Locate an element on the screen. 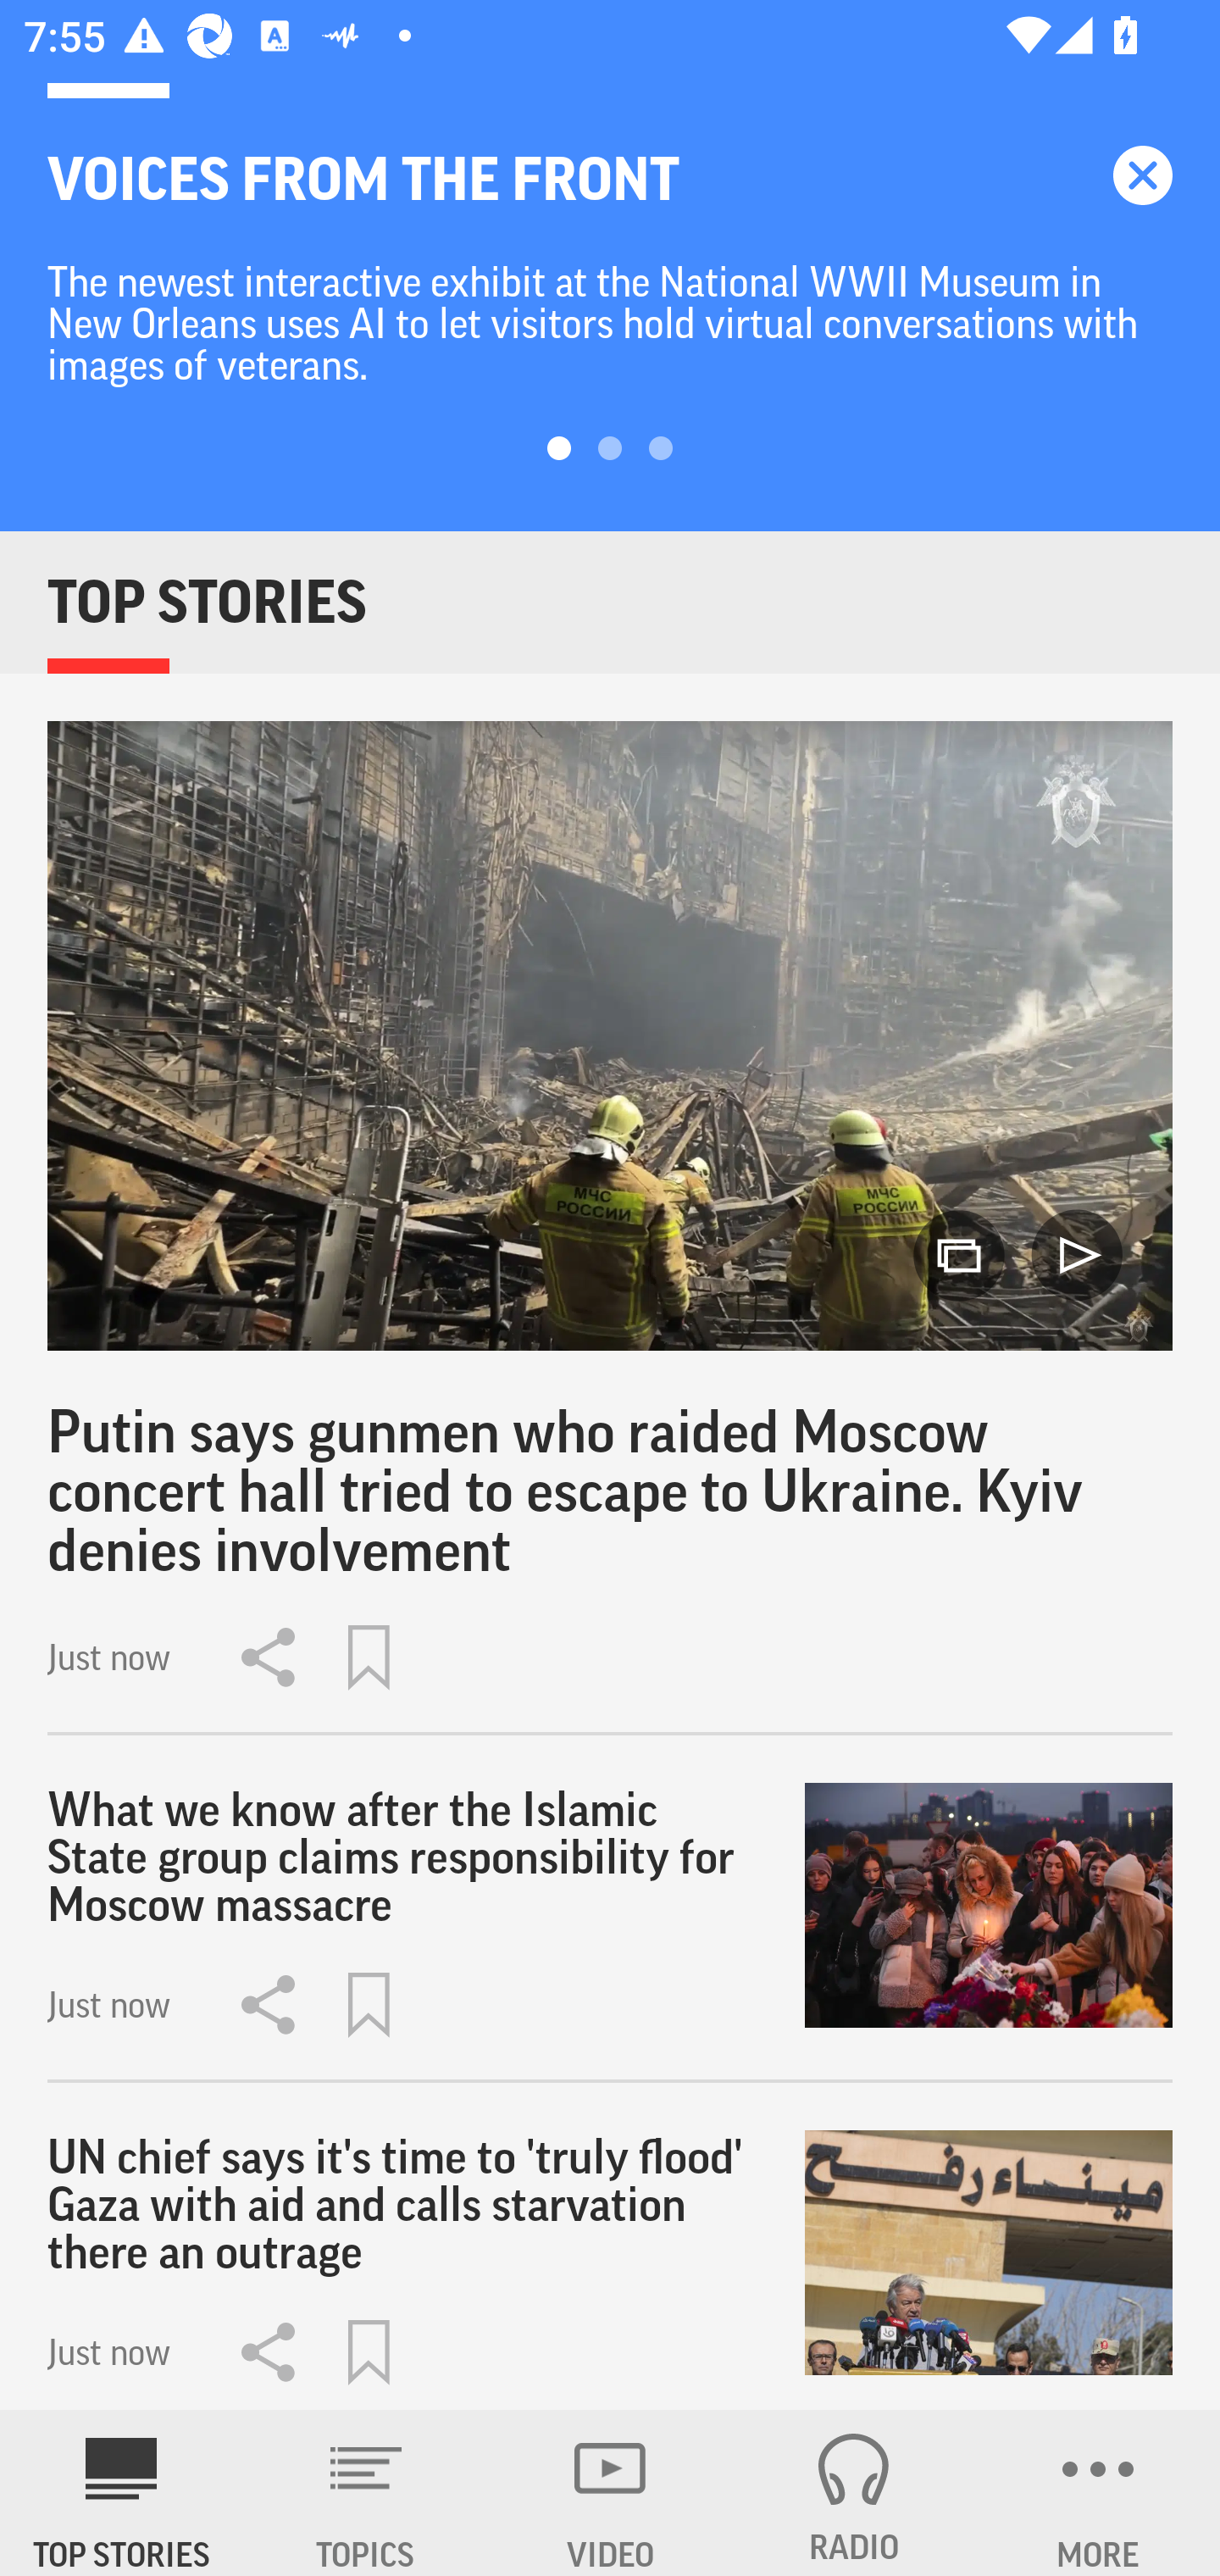 The width and height of the screenshot is (1220, 2576). AP News TOP STORIES is located at coordinates (122, 2493).